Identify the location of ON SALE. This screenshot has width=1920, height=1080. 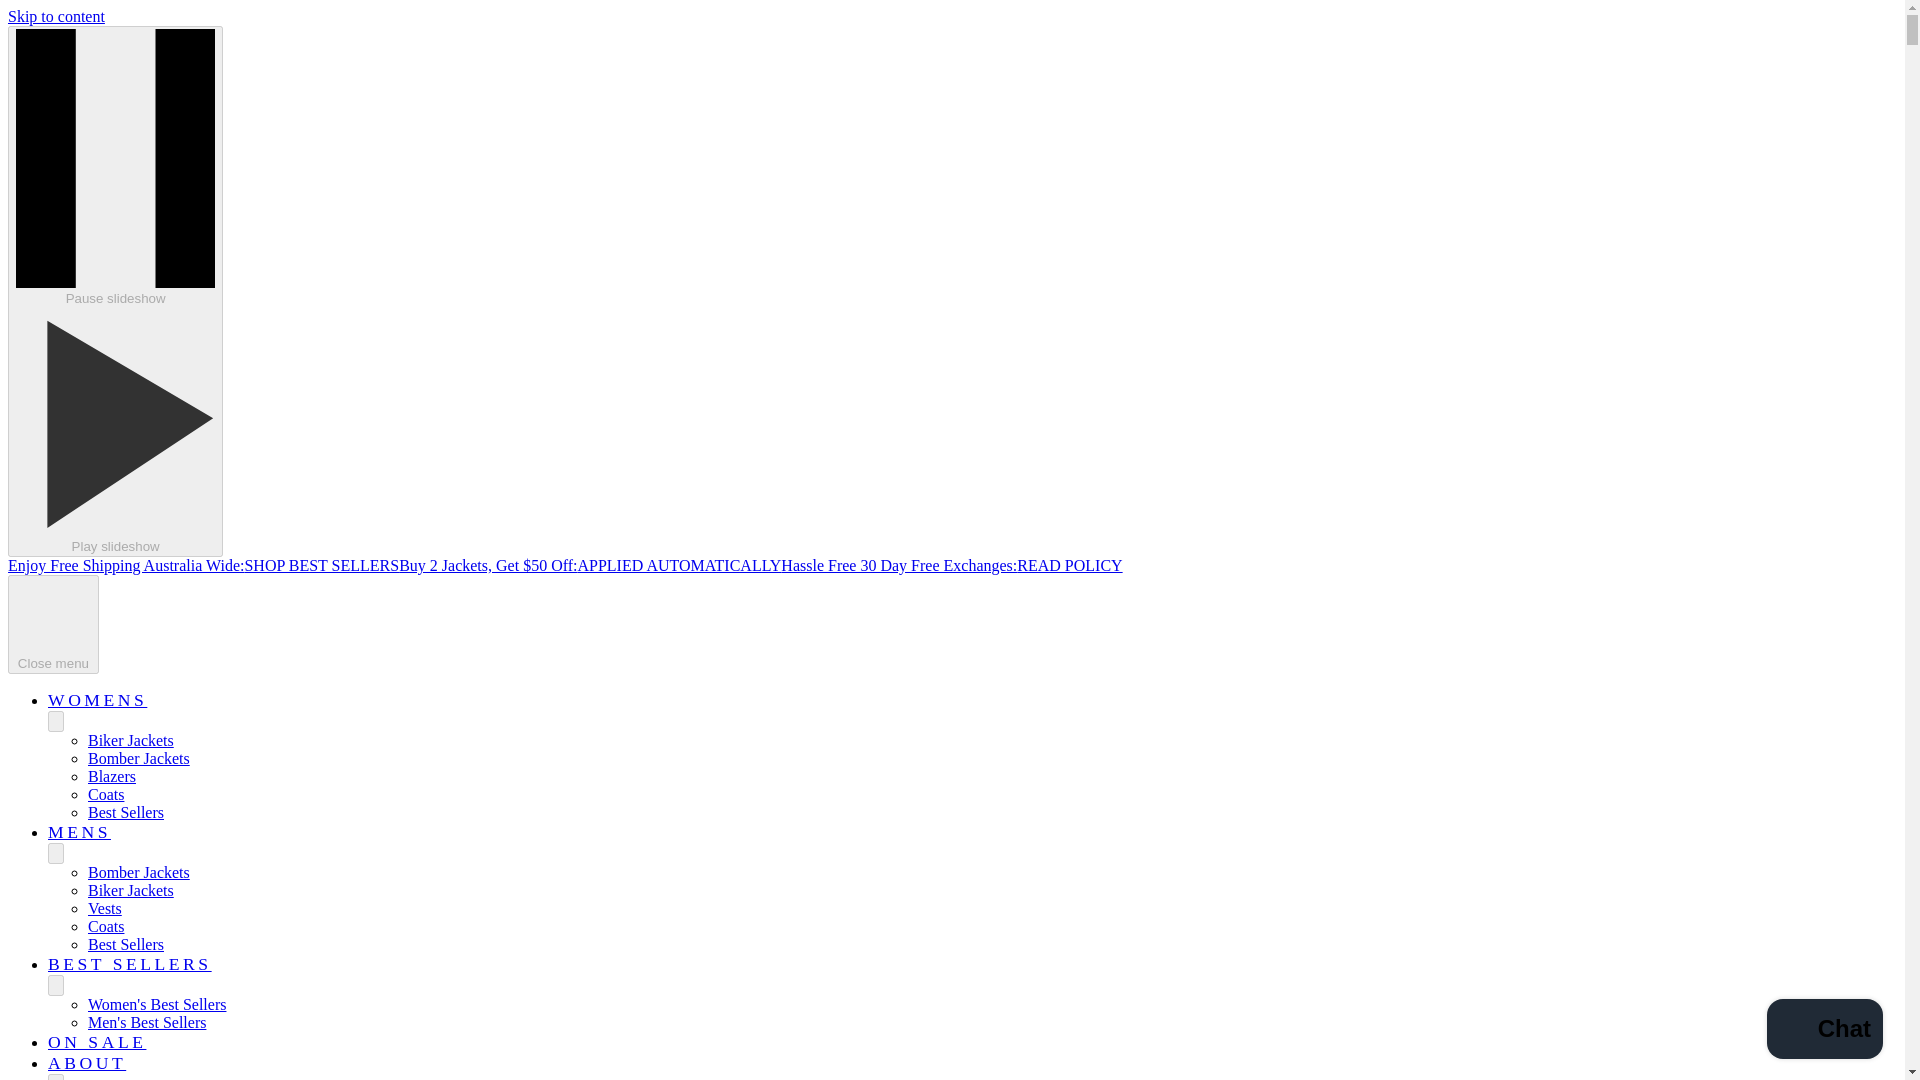
(96, 1042).